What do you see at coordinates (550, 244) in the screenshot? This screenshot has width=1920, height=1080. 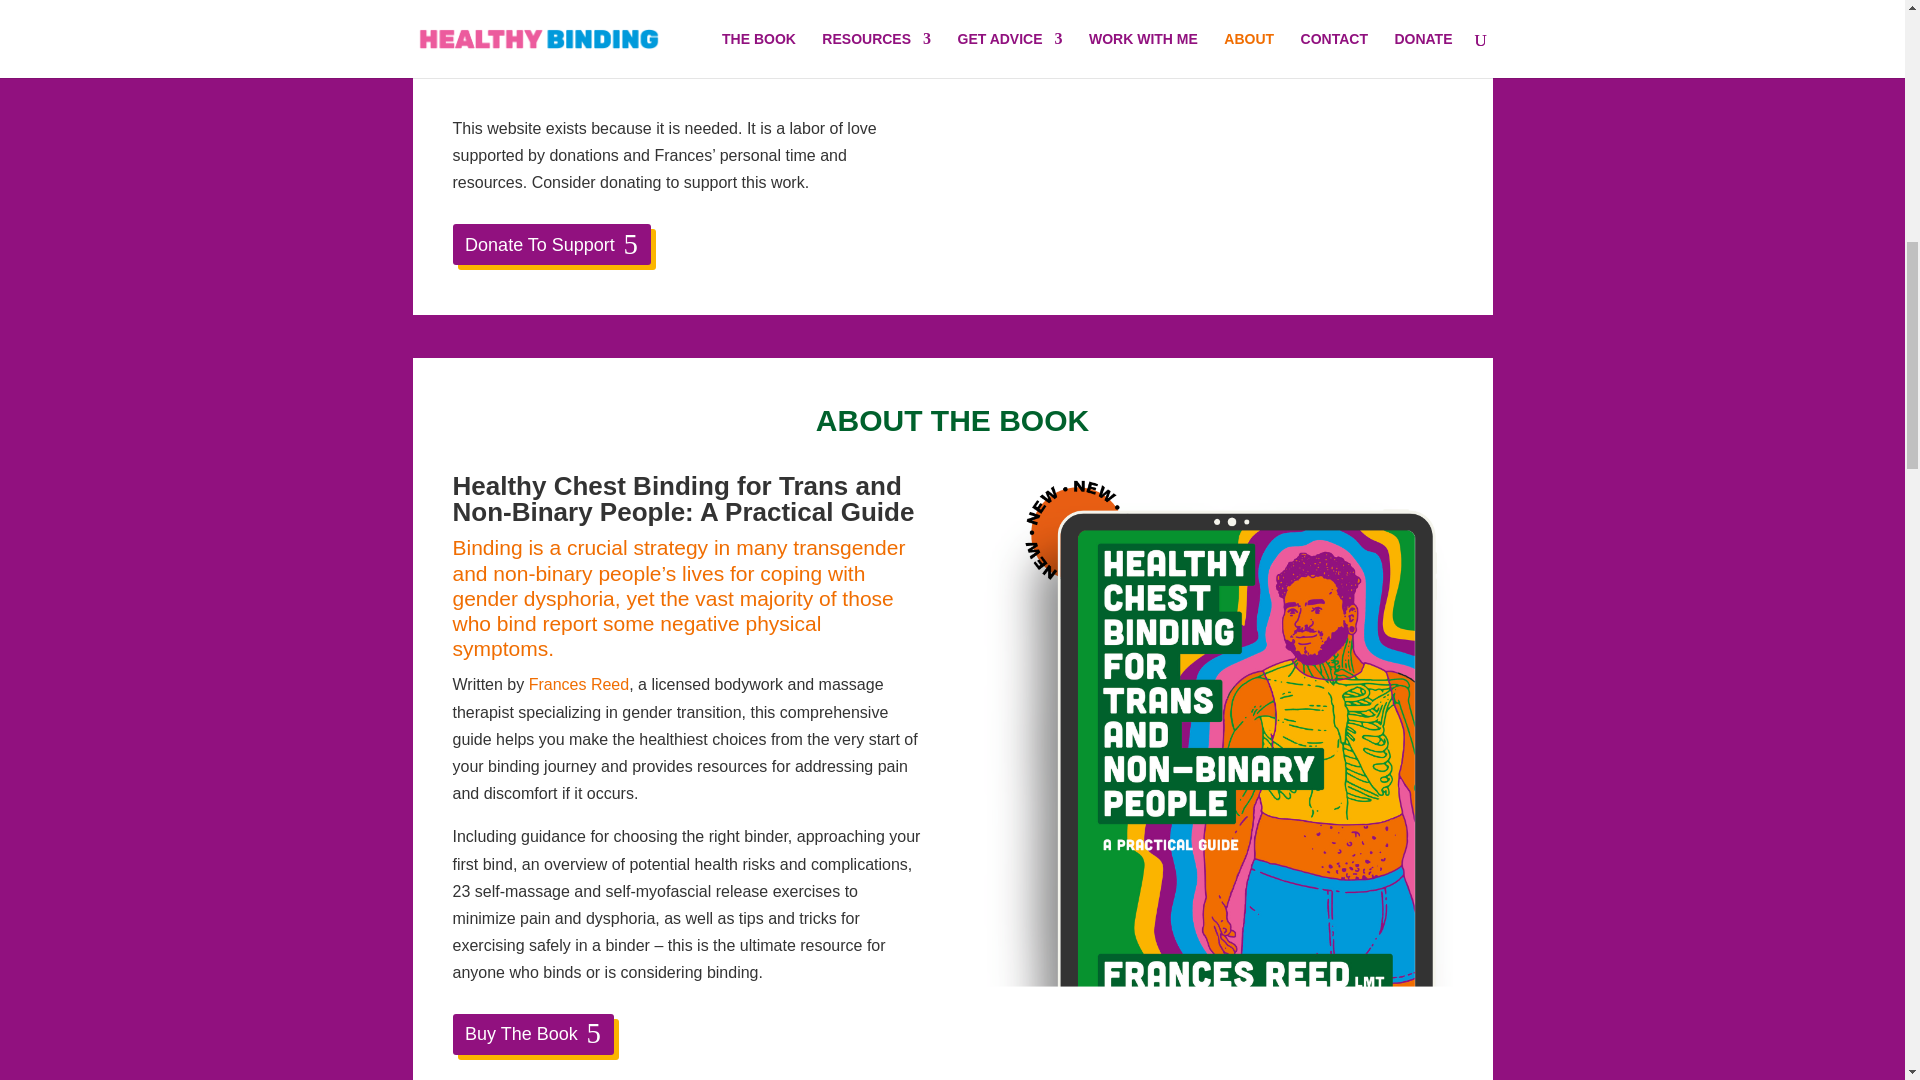 I see `Donate To Support` at bounding box center [550, 244].